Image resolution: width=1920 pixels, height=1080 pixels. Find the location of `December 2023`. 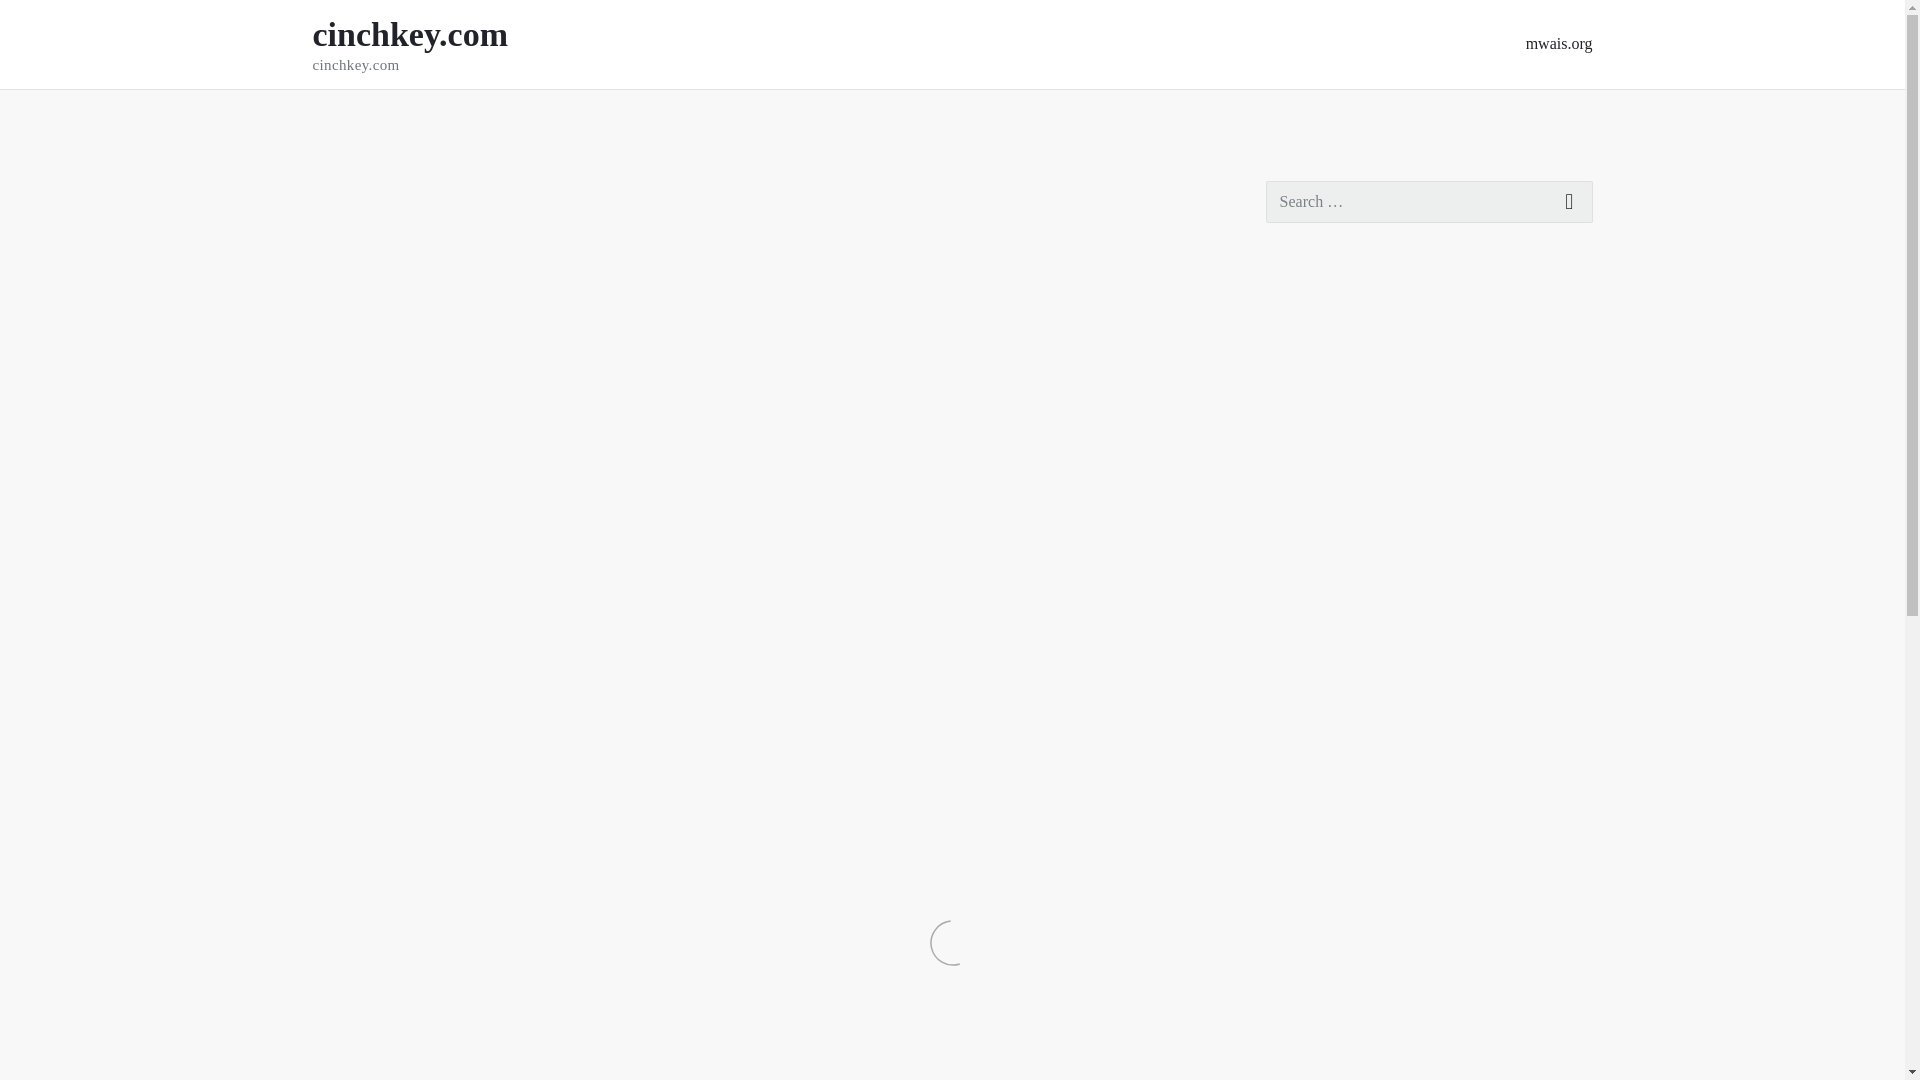

December 2023 is located at coordinates (1318, 763).